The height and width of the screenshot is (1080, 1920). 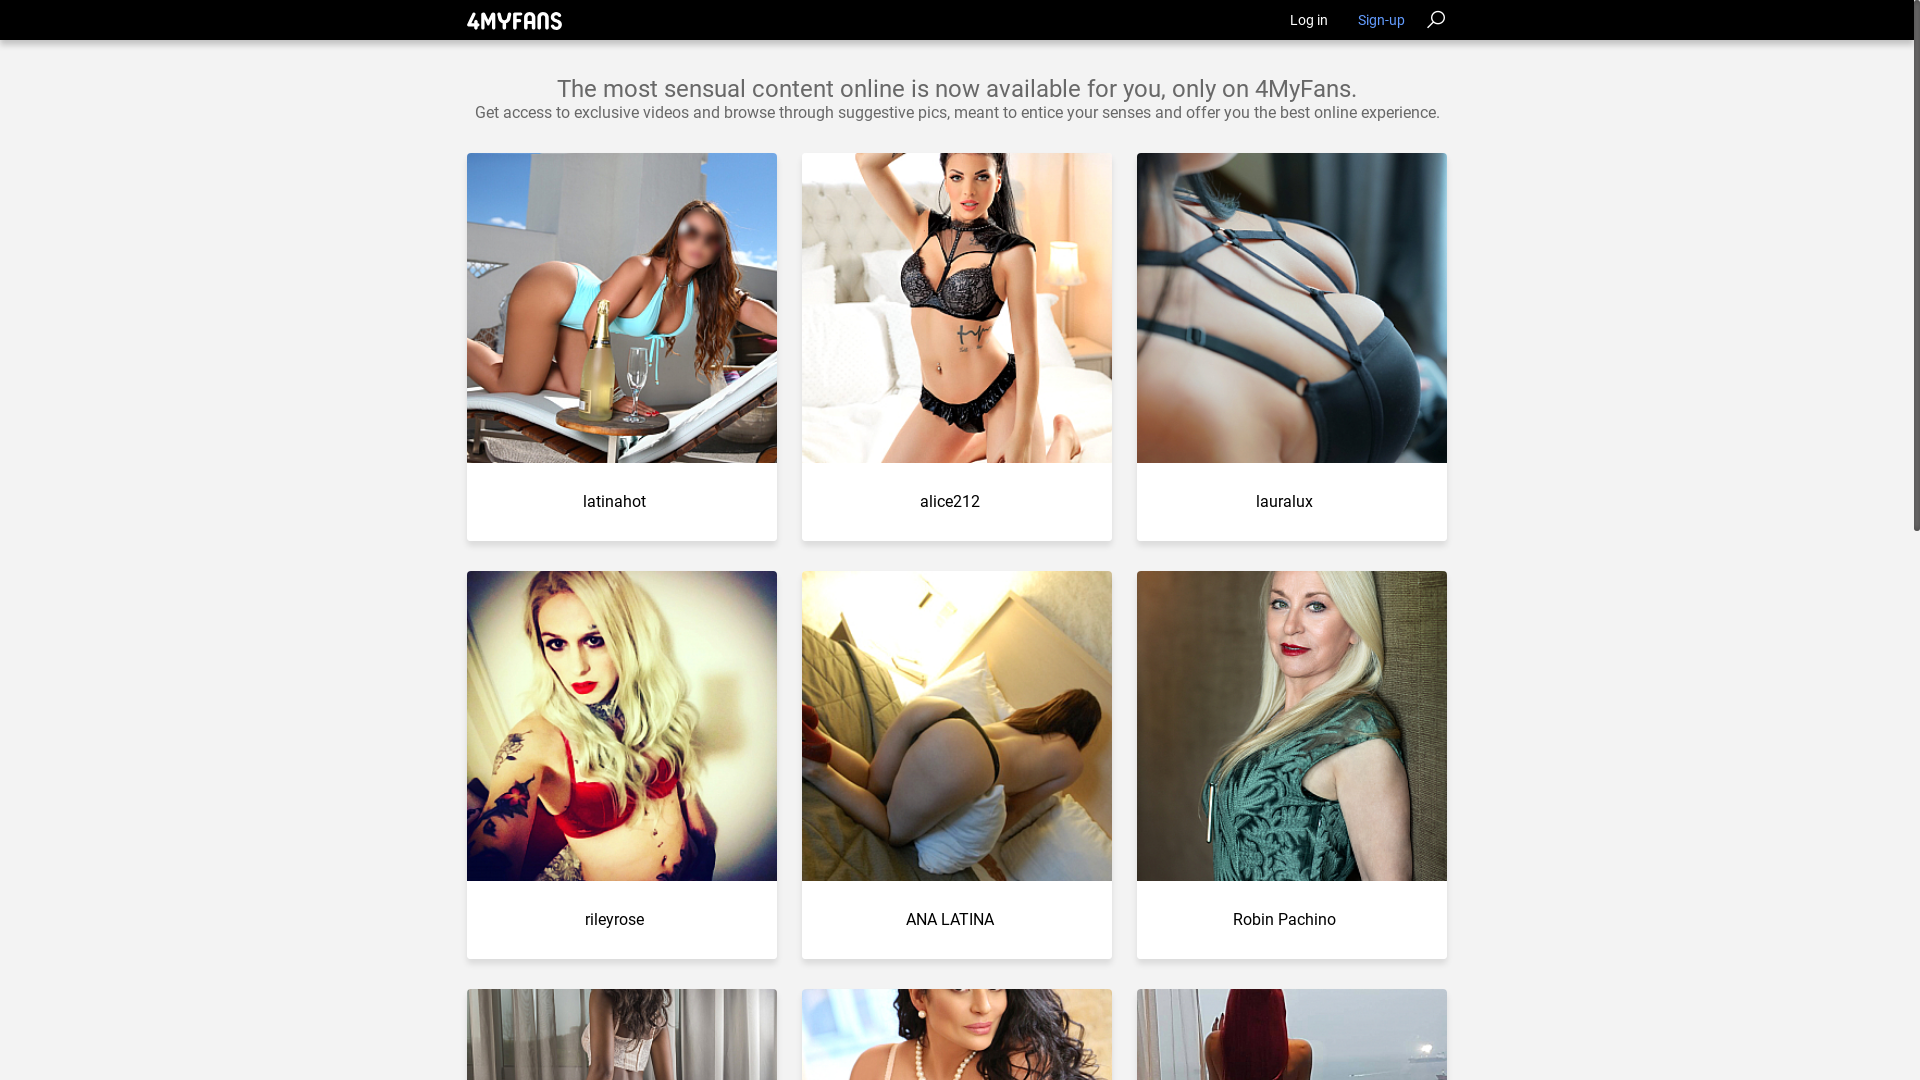 I want to click on alice212, so click(x=950, y=502).